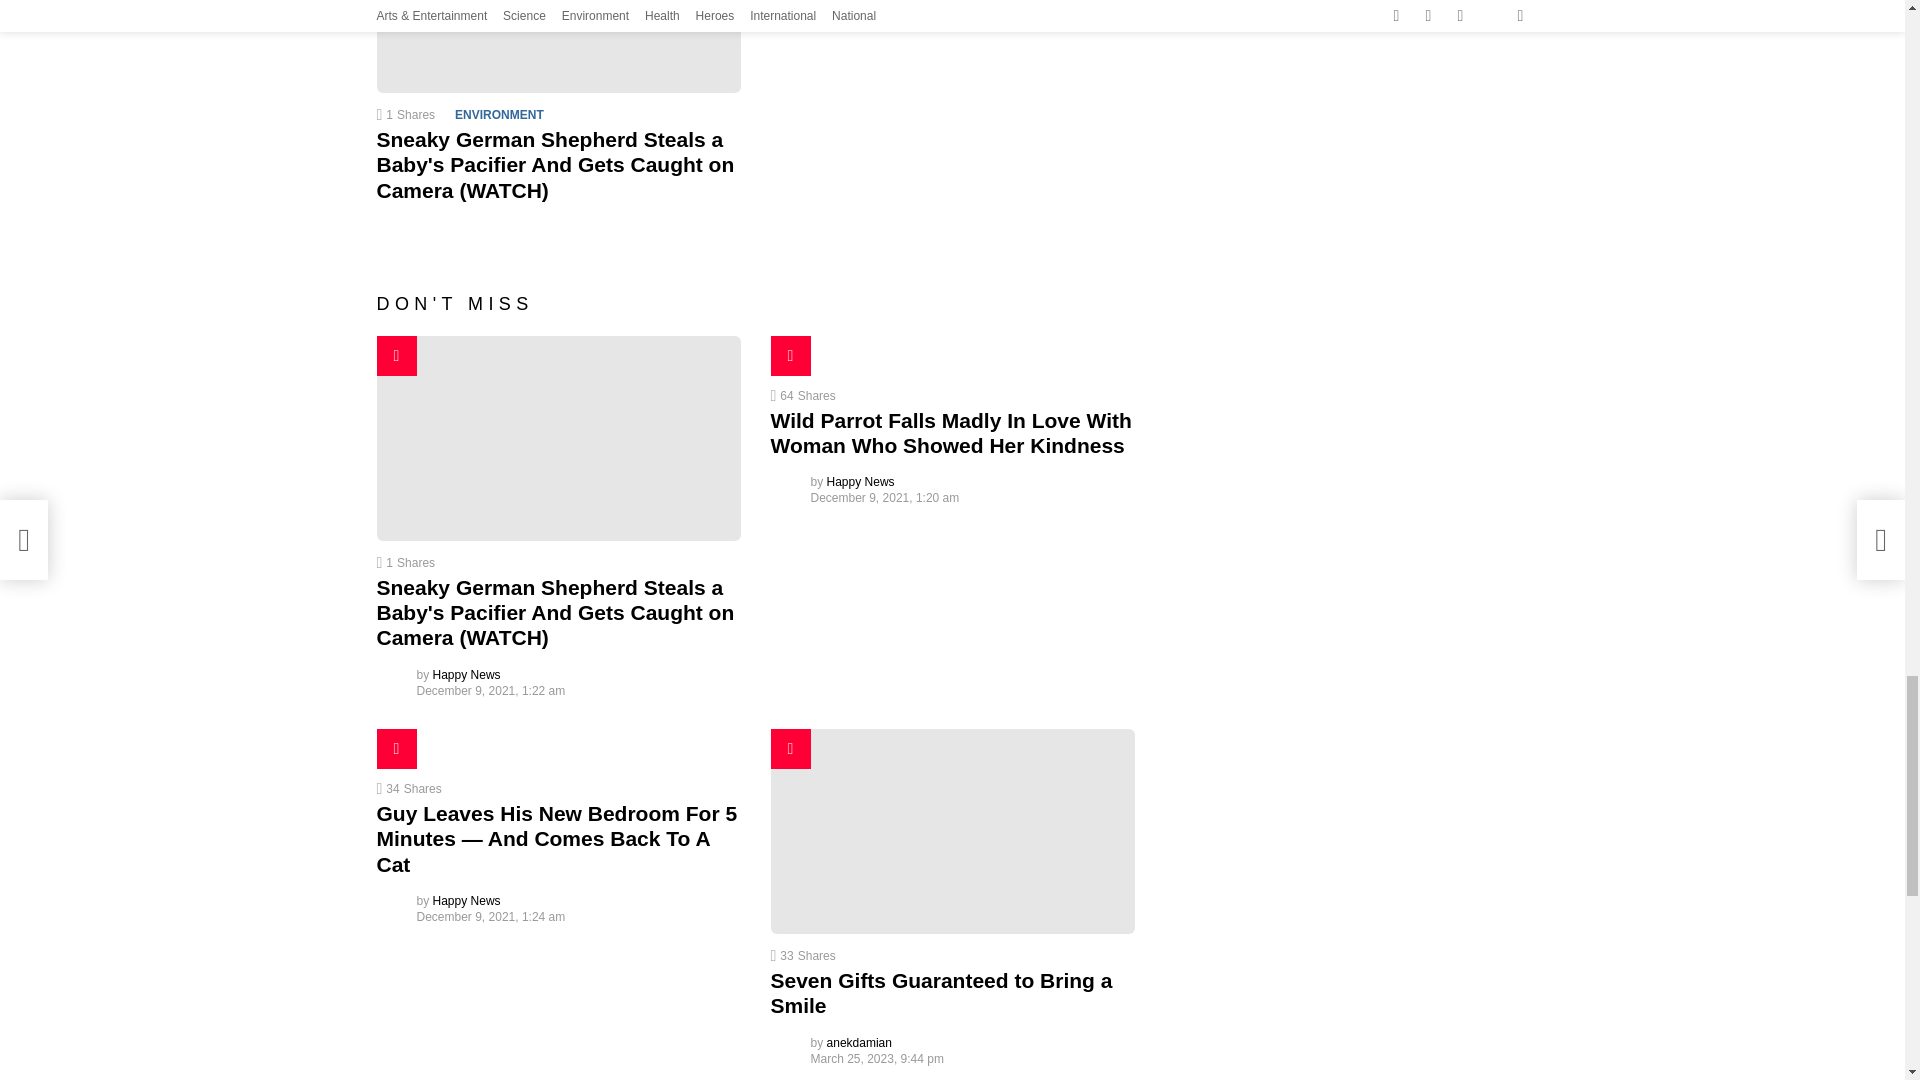 This screenshot has height=1080, width=1920. Describe the element at coordinates (396, 355) in the screenshot. I see `Hot` at that location.